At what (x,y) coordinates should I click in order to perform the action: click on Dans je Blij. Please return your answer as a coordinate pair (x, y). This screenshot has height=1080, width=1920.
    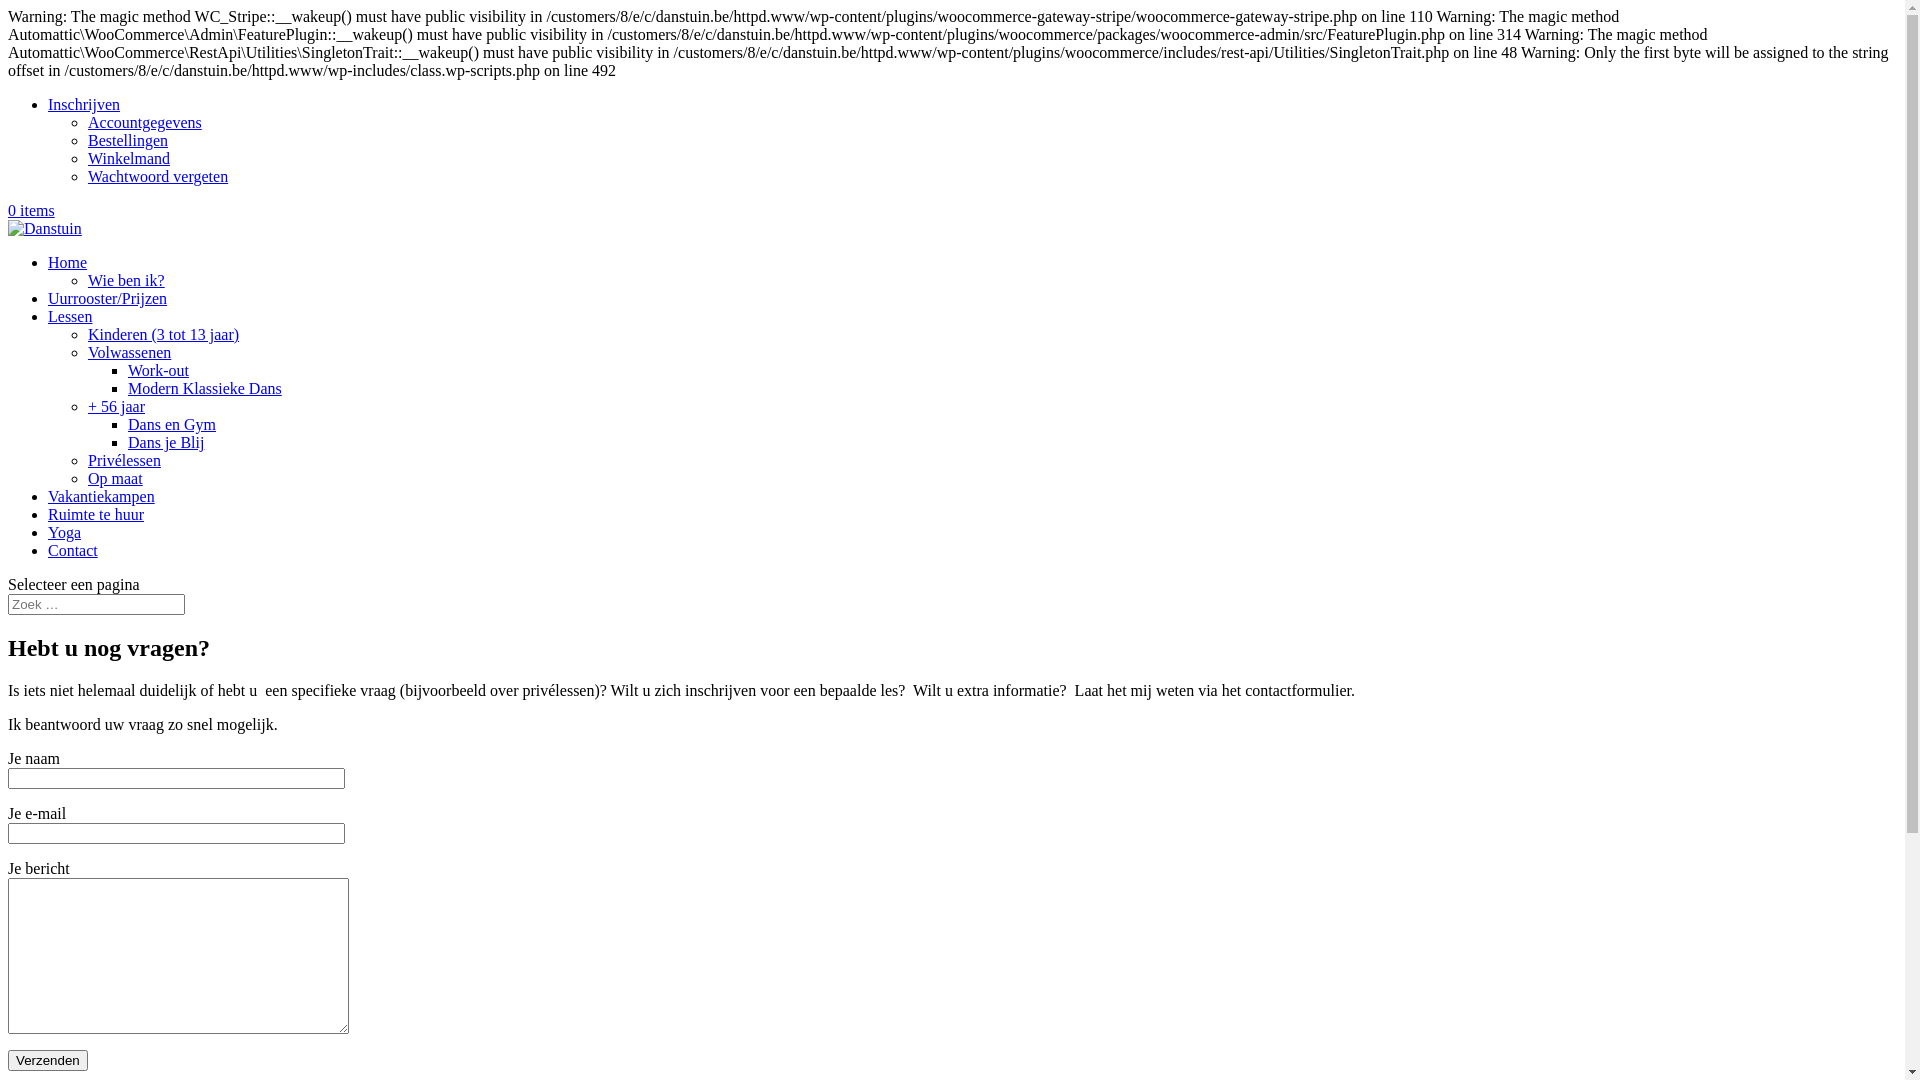
    Looking at the image, I should click on (166, 442).